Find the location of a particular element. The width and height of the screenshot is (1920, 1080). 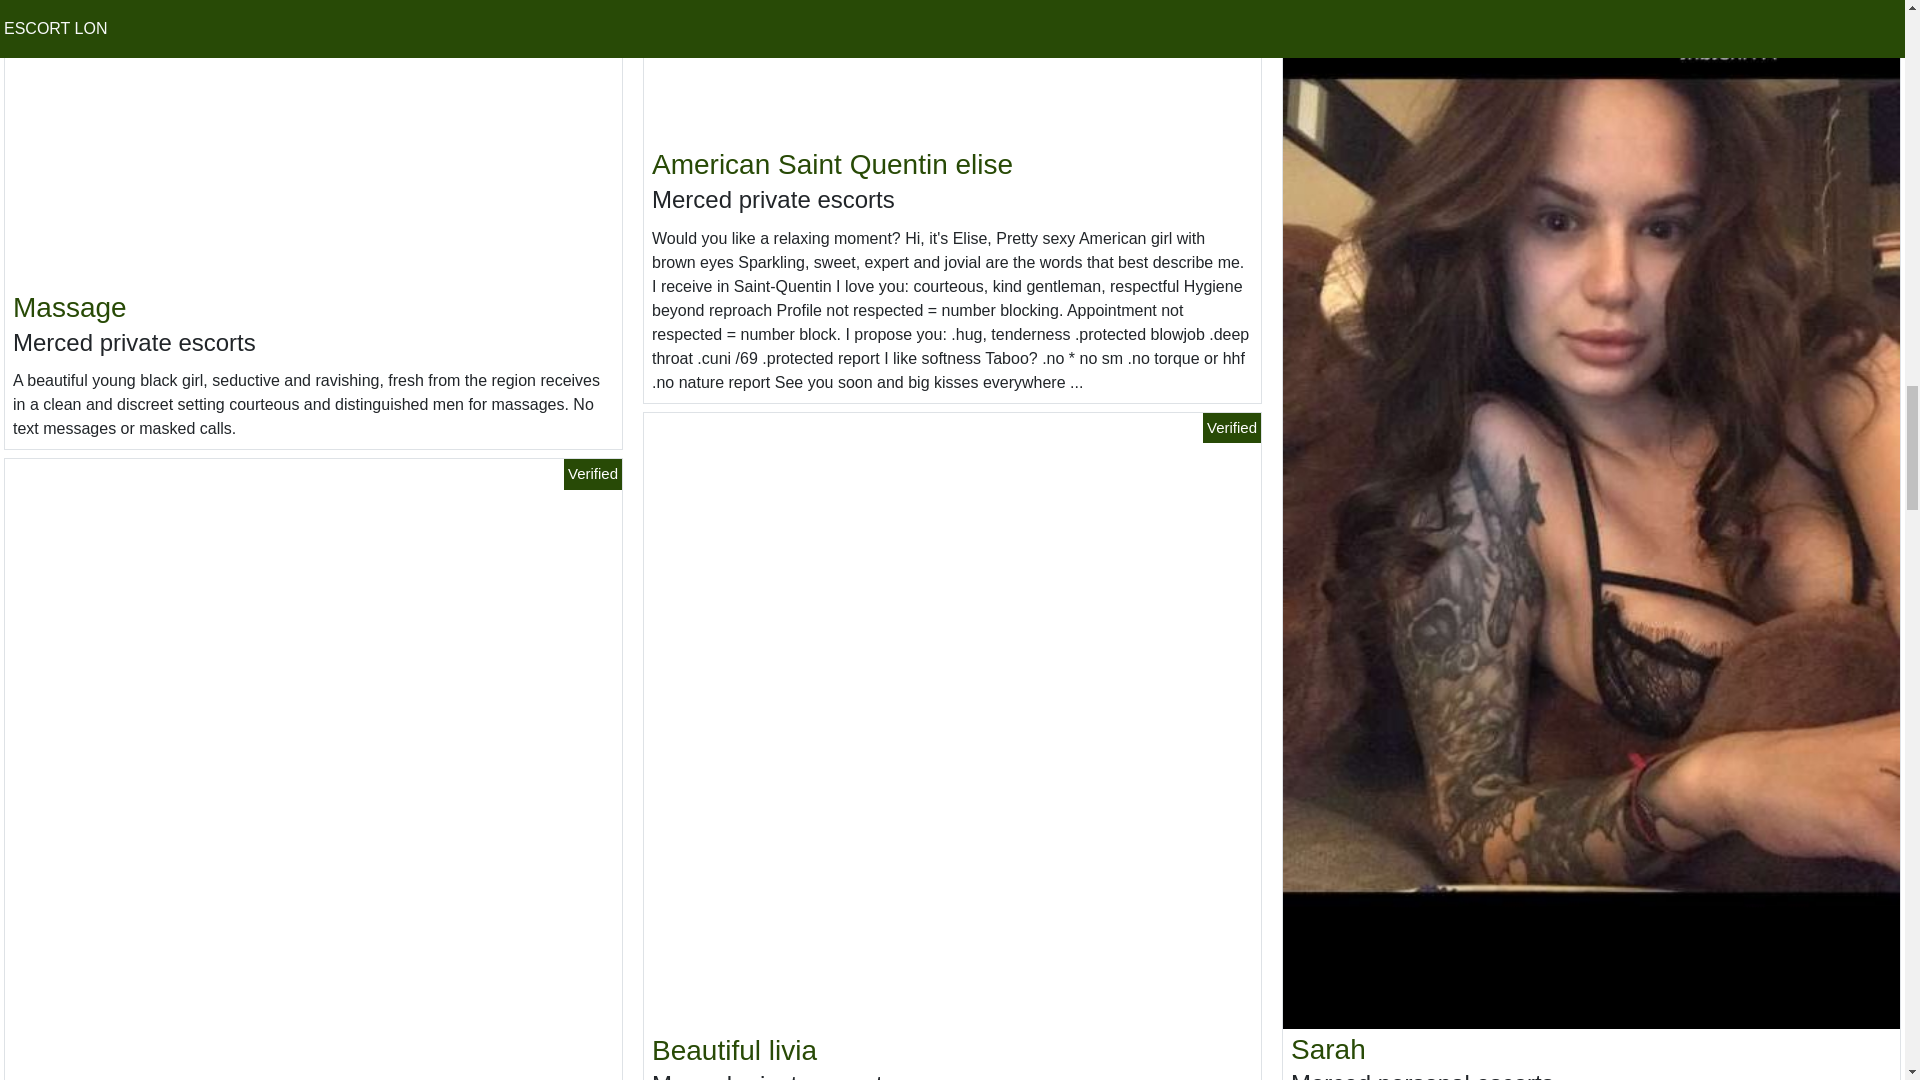

Massage is located at coordinates (70, 306).